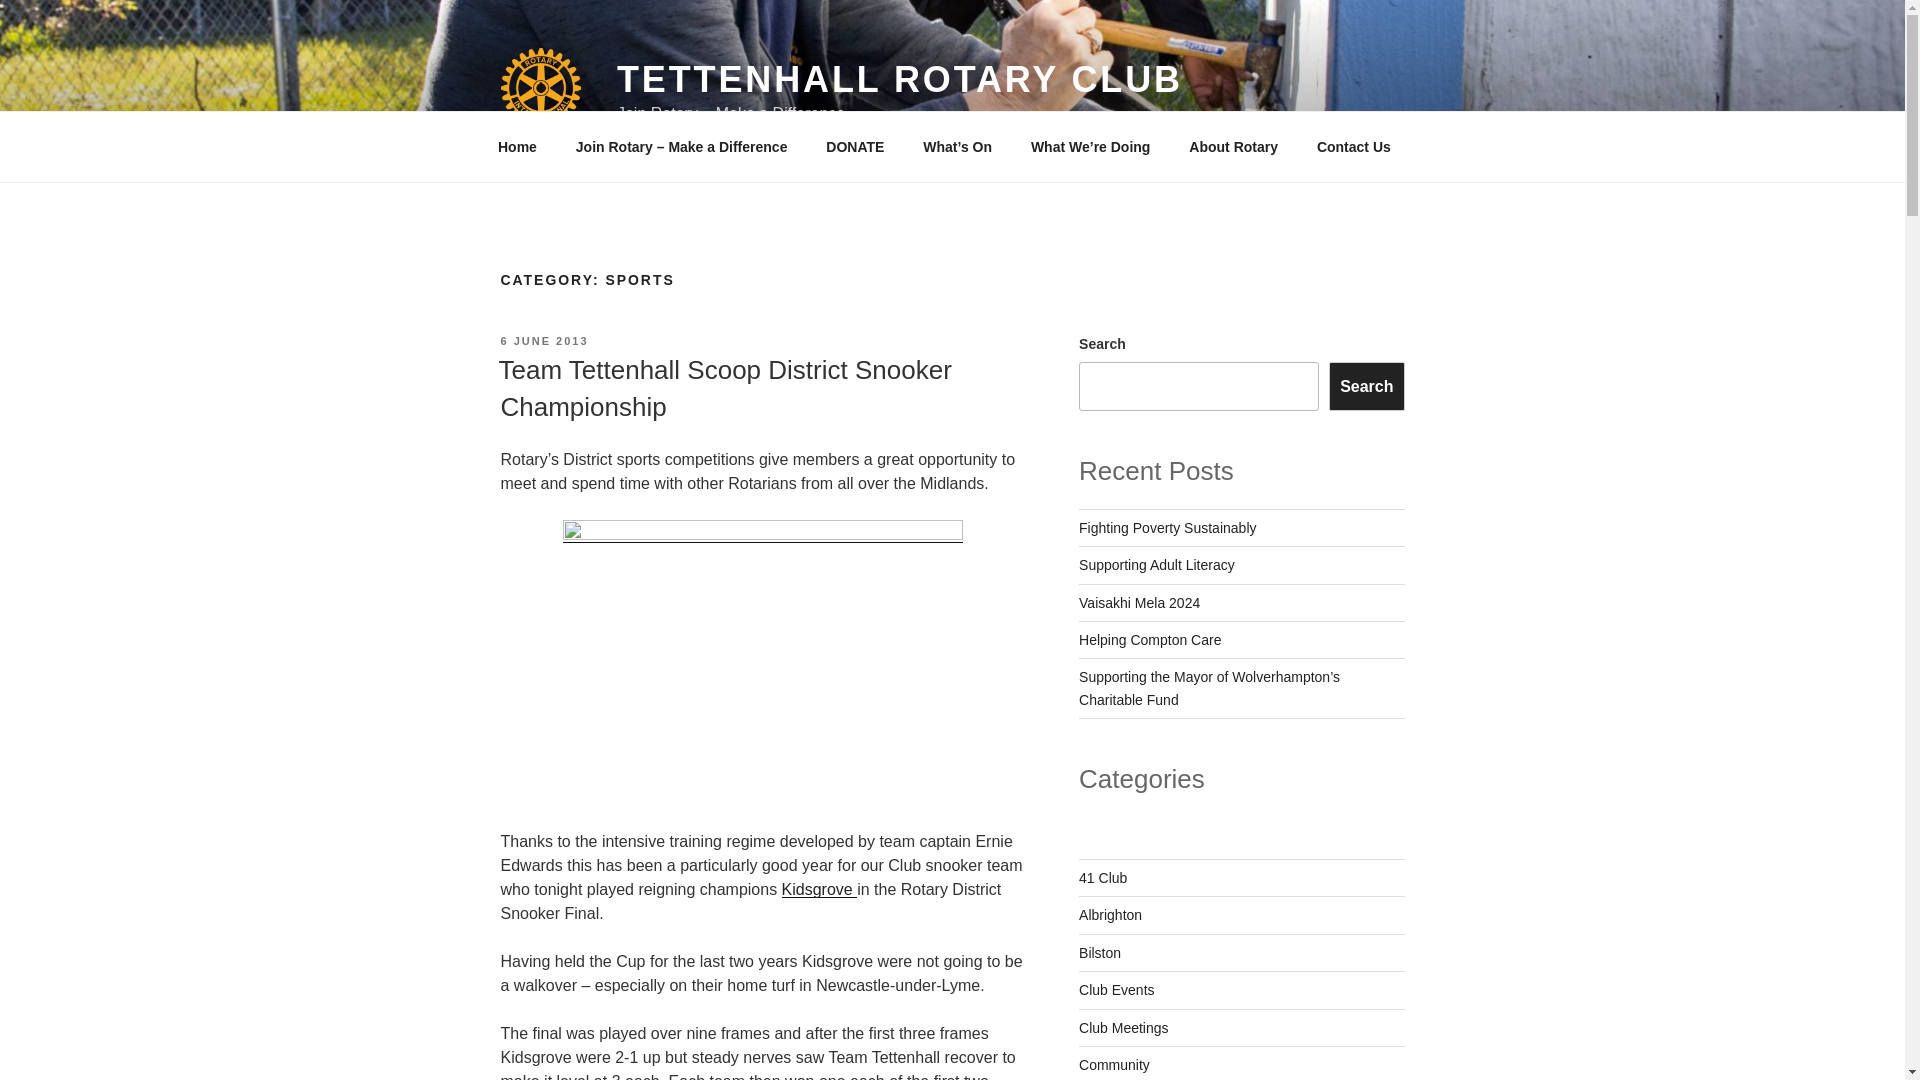 This screenshot has width=1920, height=1080. What do you see at coordinates (855, 146) in the screenshot?
I see `DONATE` at bounding box center [855, 146].